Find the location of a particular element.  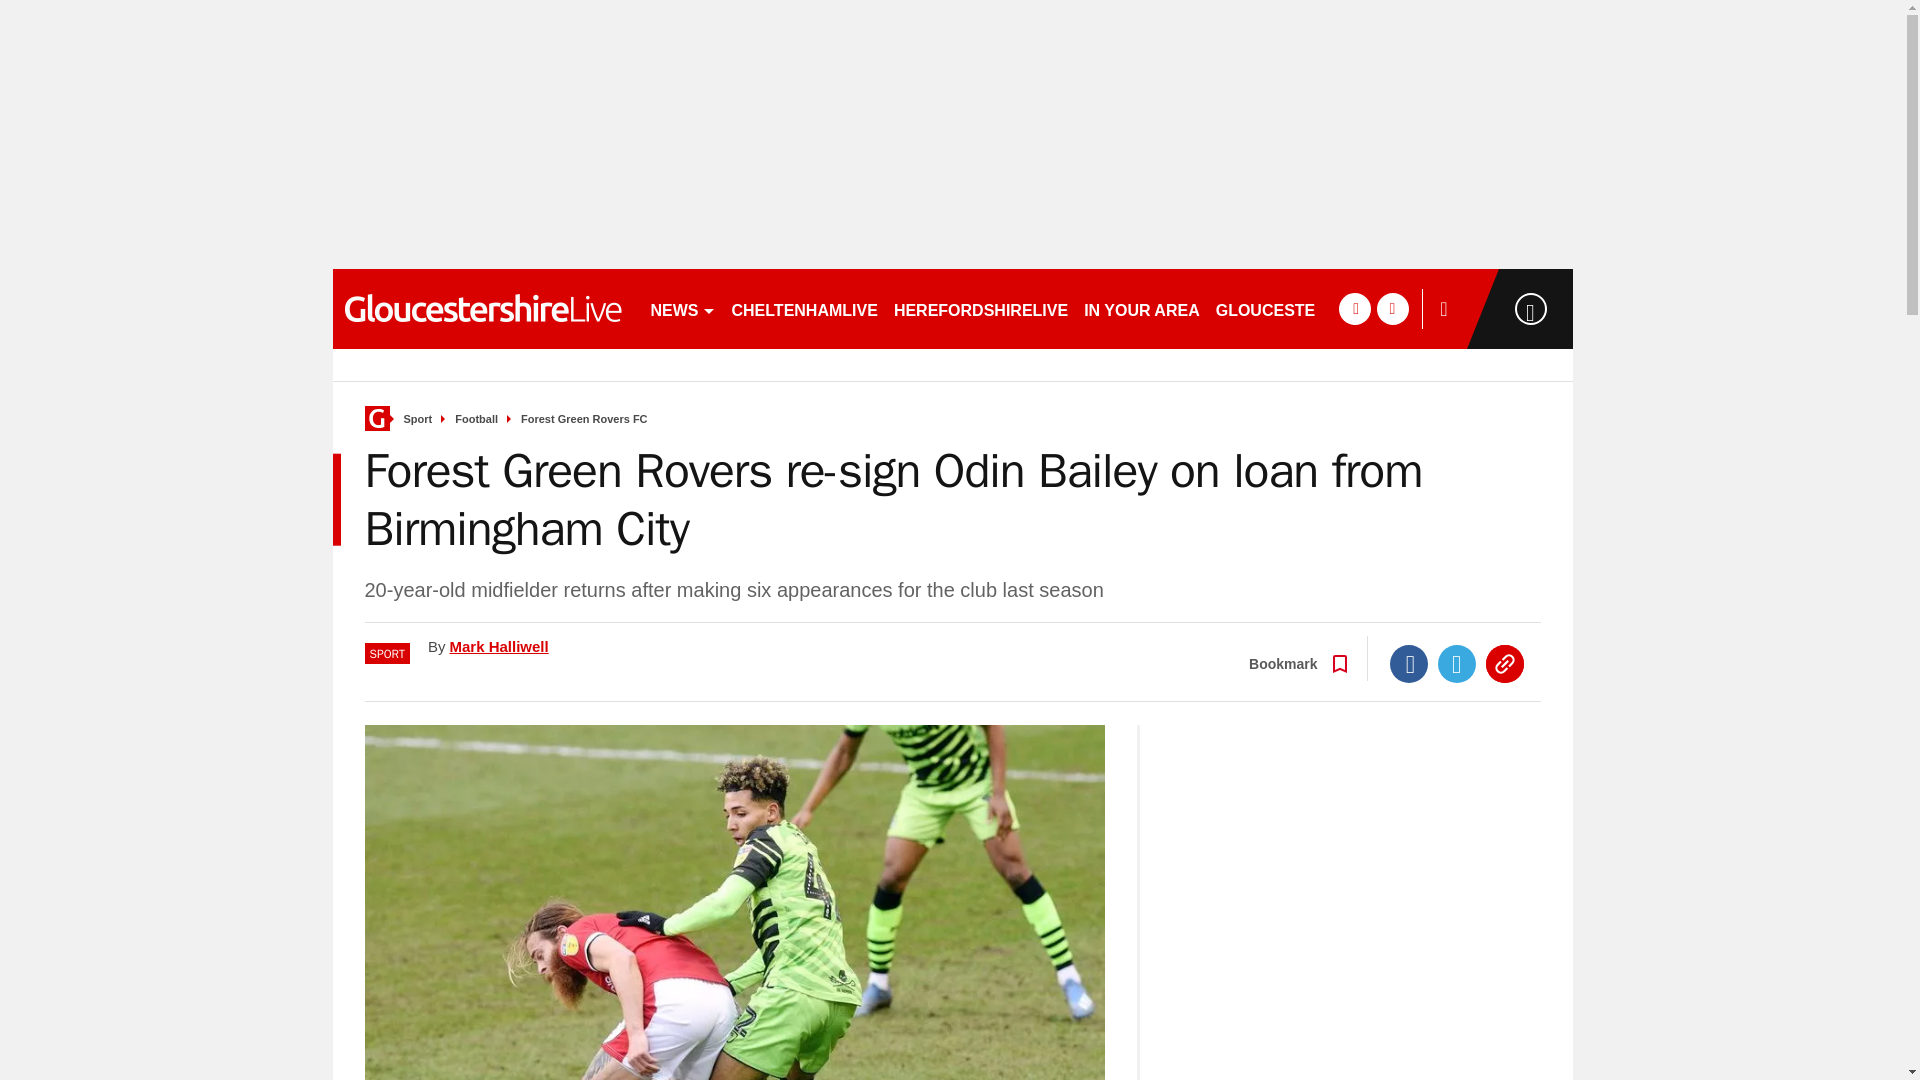

Facebook is located at coordinates (1409, 663).